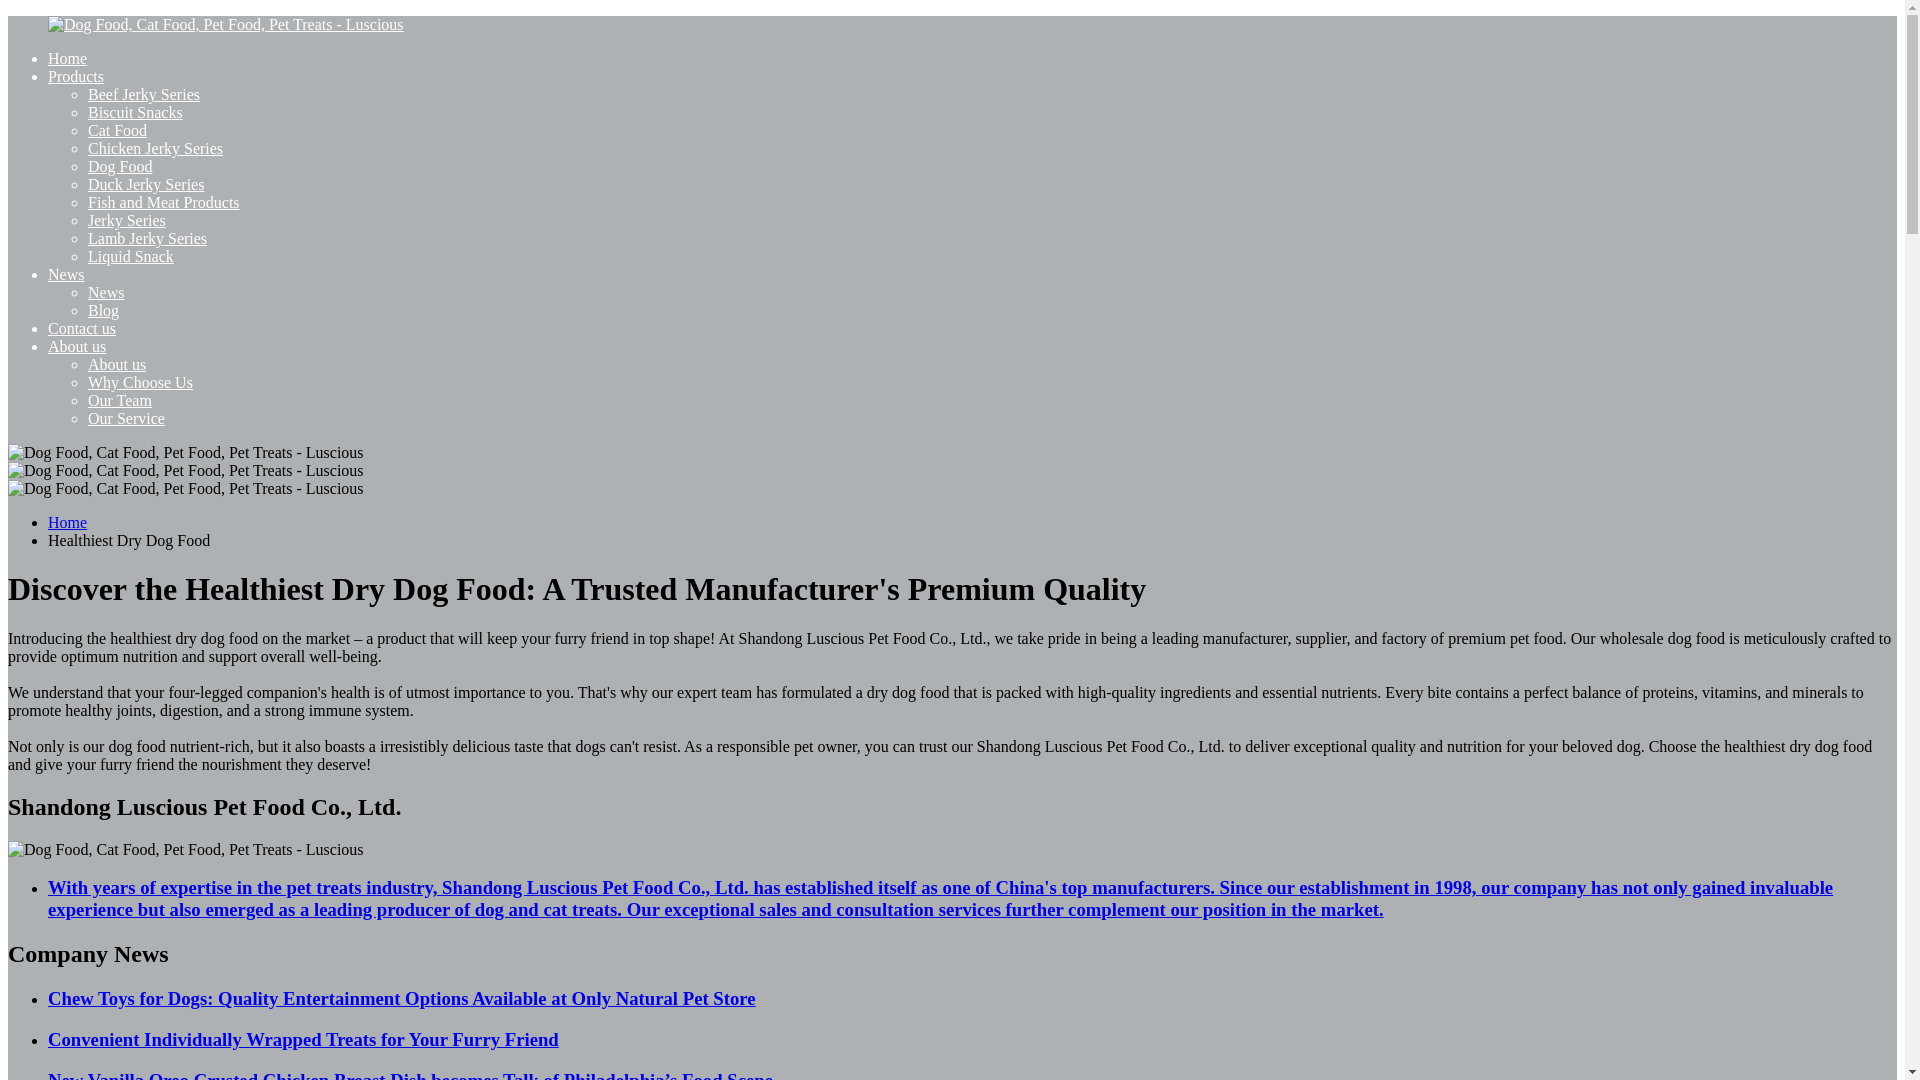 This screenshot has height=1080, width=1920. What do you see at coordinates (120, 166) in the screenshot?
I see `Dog Food` at bounding box center [120, 166].